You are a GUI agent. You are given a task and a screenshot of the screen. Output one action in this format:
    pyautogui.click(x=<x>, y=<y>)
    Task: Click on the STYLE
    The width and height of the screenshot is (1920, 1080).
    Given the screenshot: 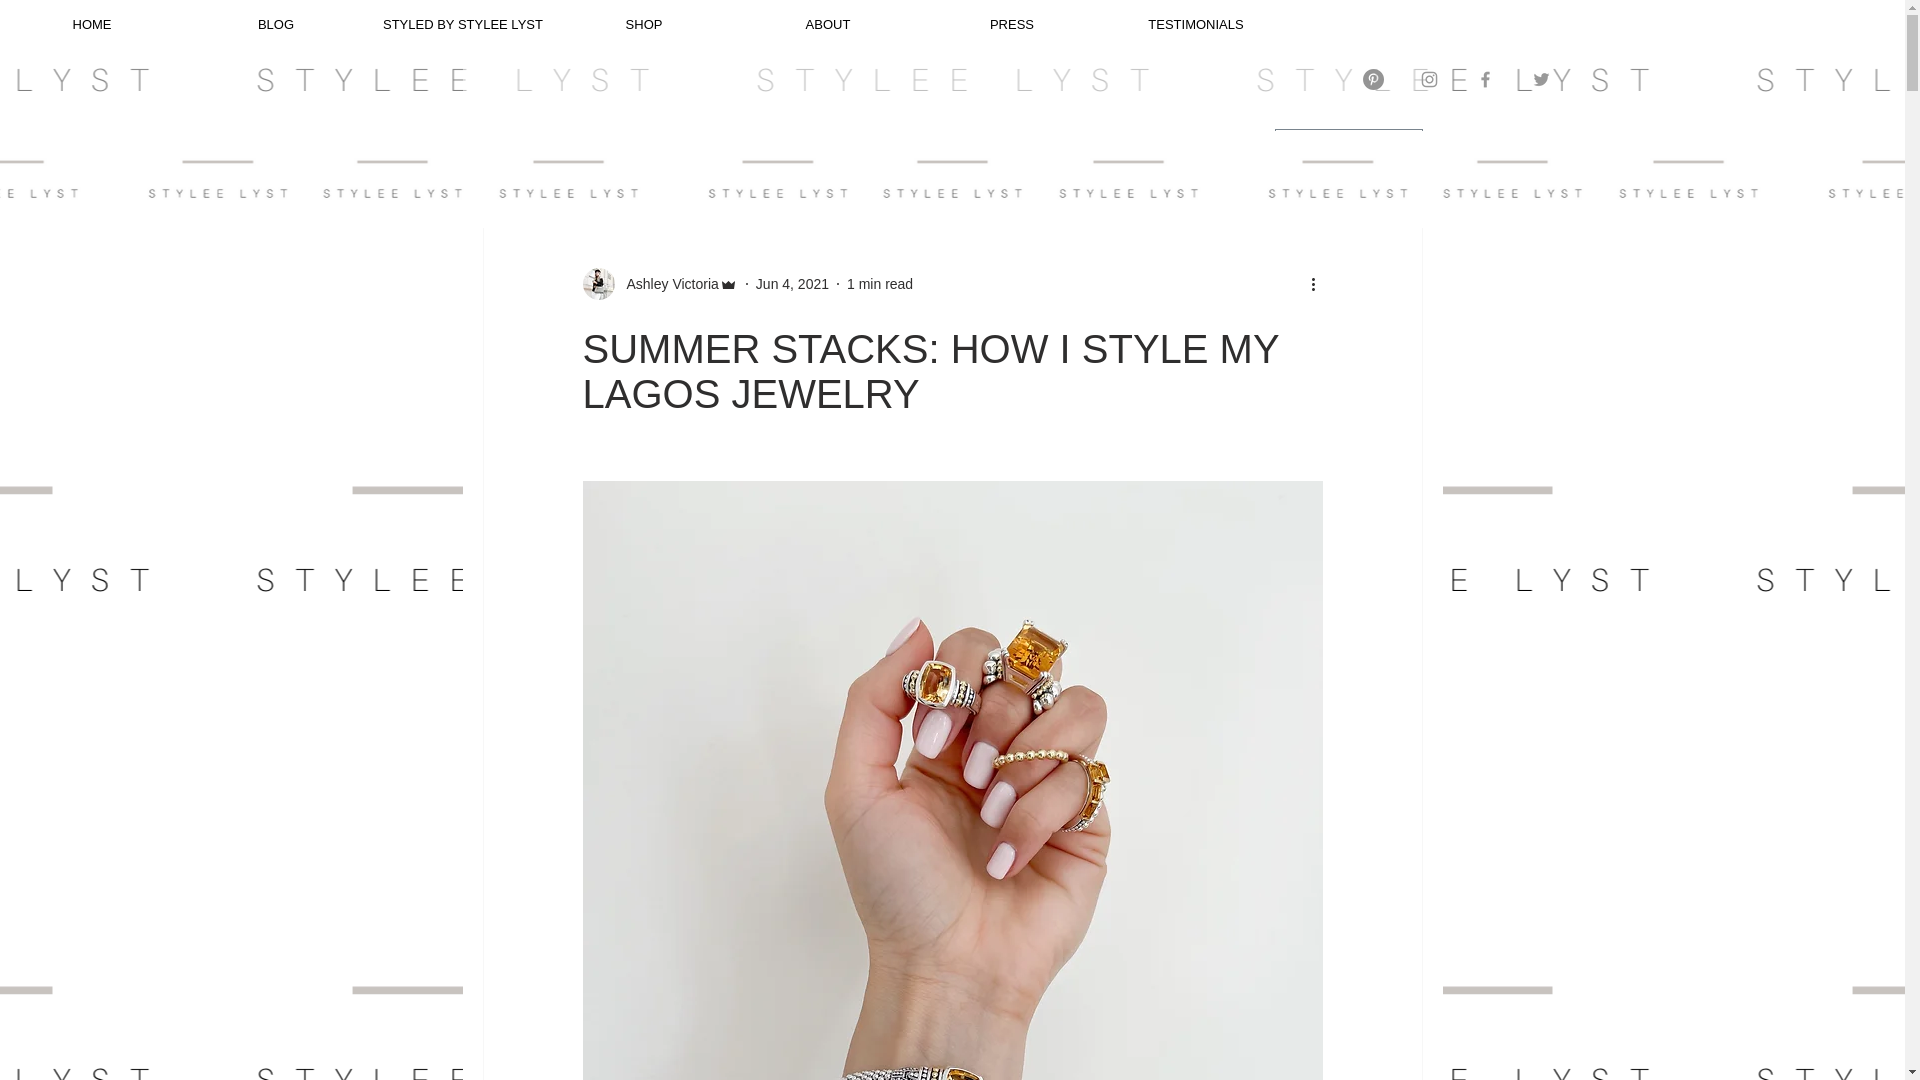 What is the action you would take?
    pyautogui.click(x=595, y=146)
    